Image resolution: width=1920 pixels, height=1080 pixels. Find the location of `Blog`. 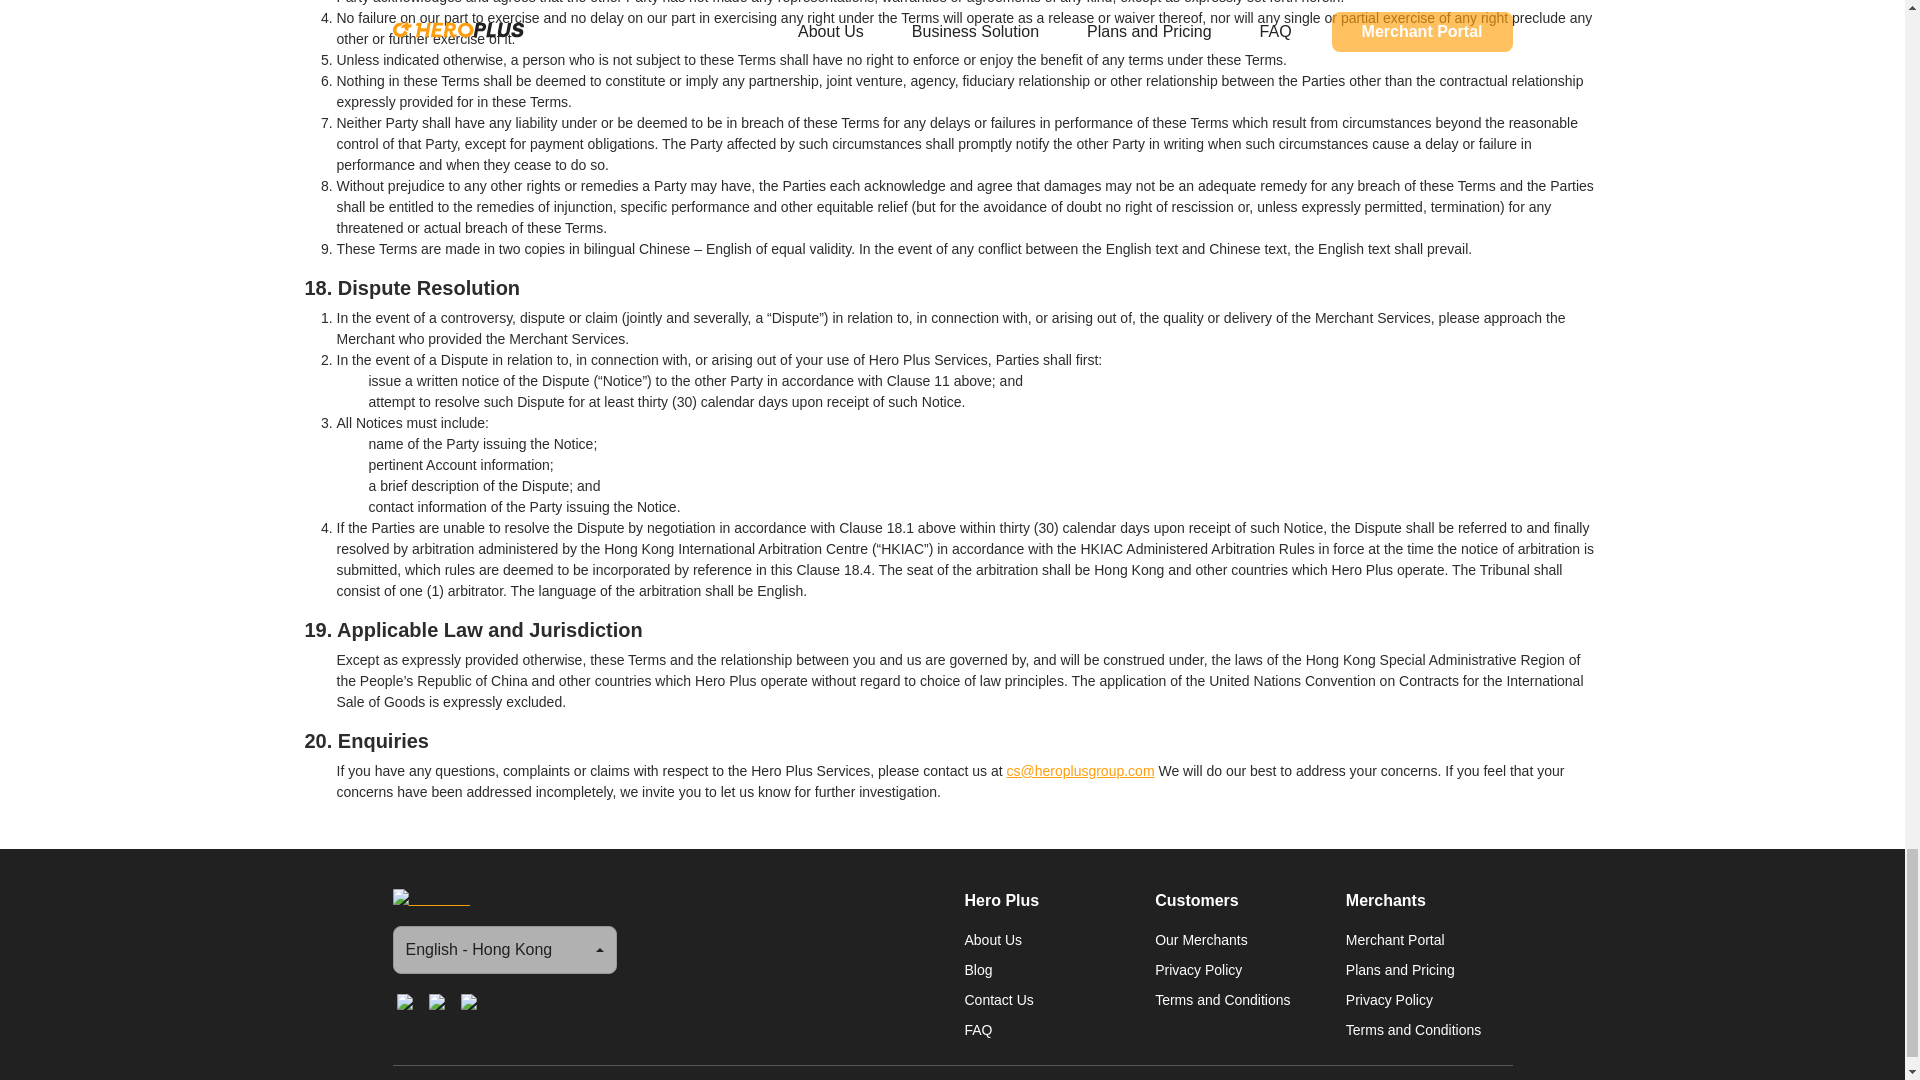

Blog is located at coordinates (1046, 968).